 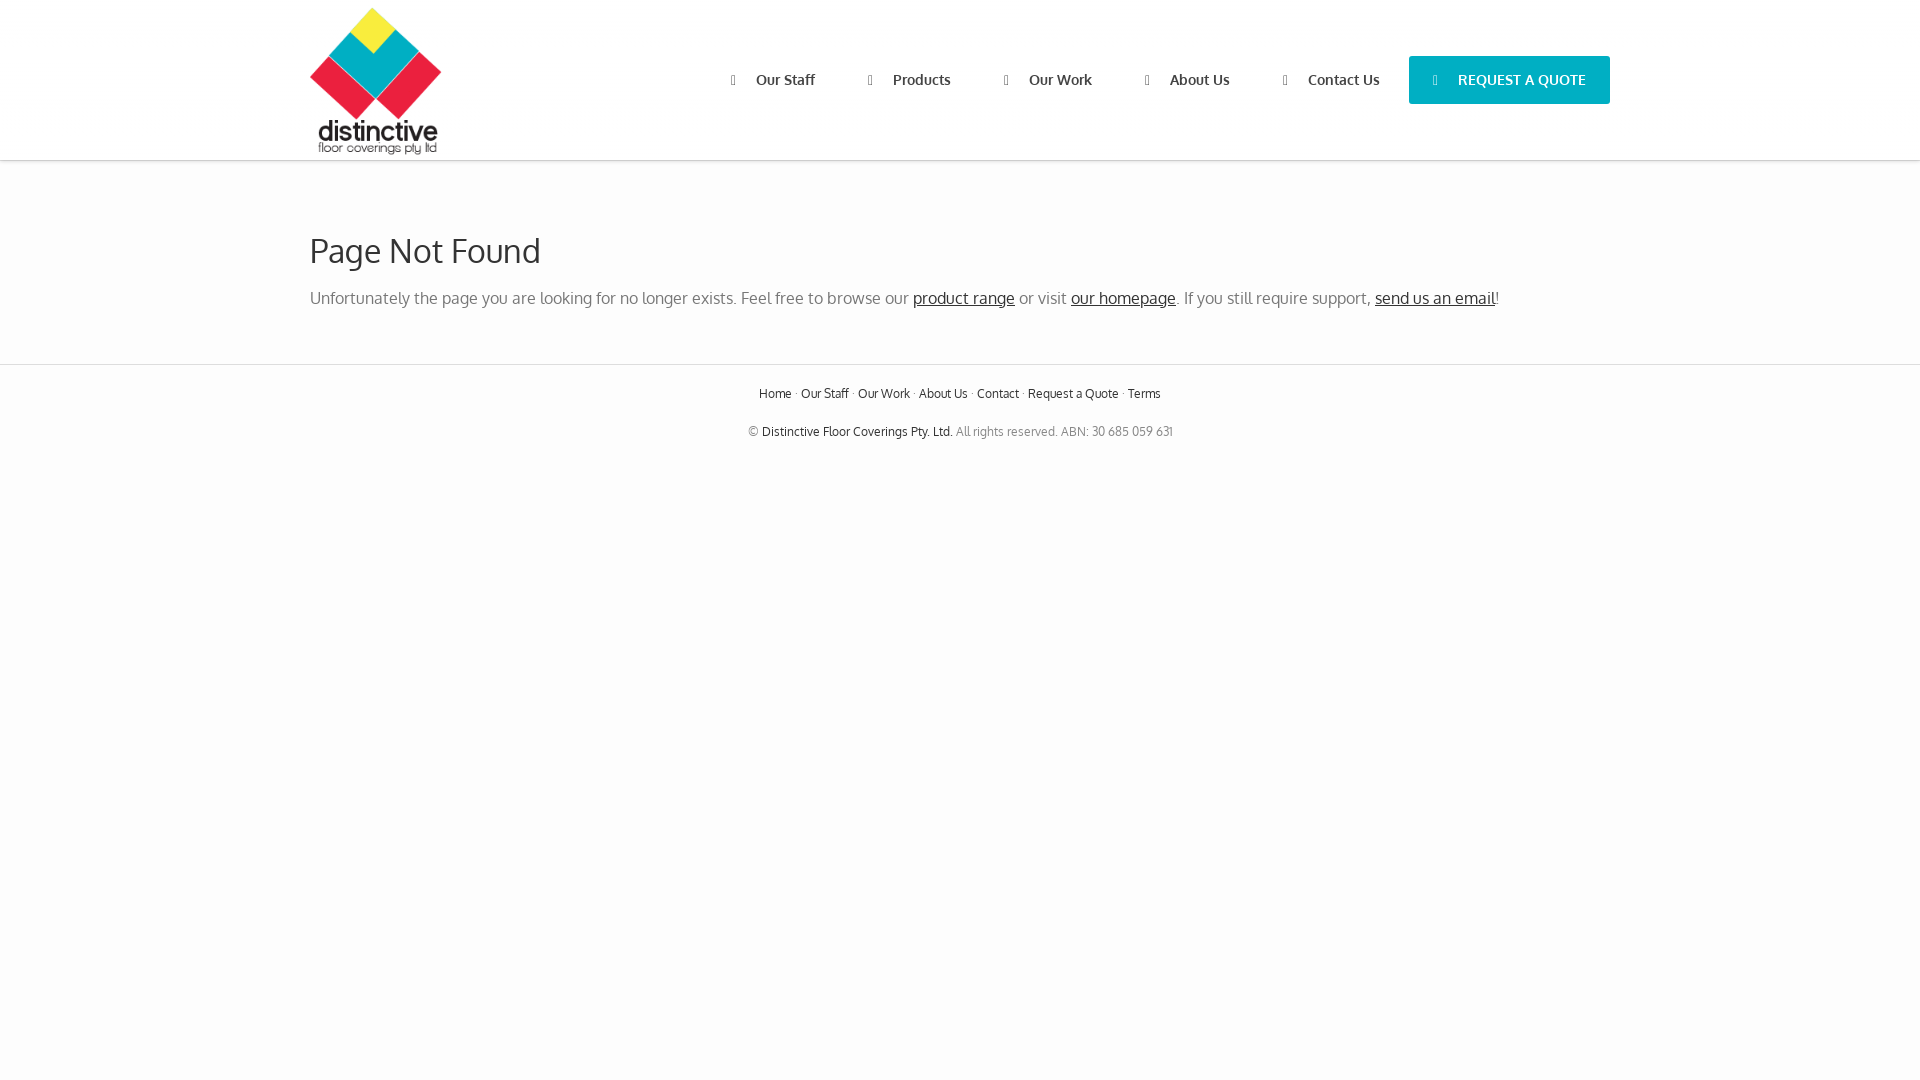 I want to click on Our Work, so click(x=1048, y=80).